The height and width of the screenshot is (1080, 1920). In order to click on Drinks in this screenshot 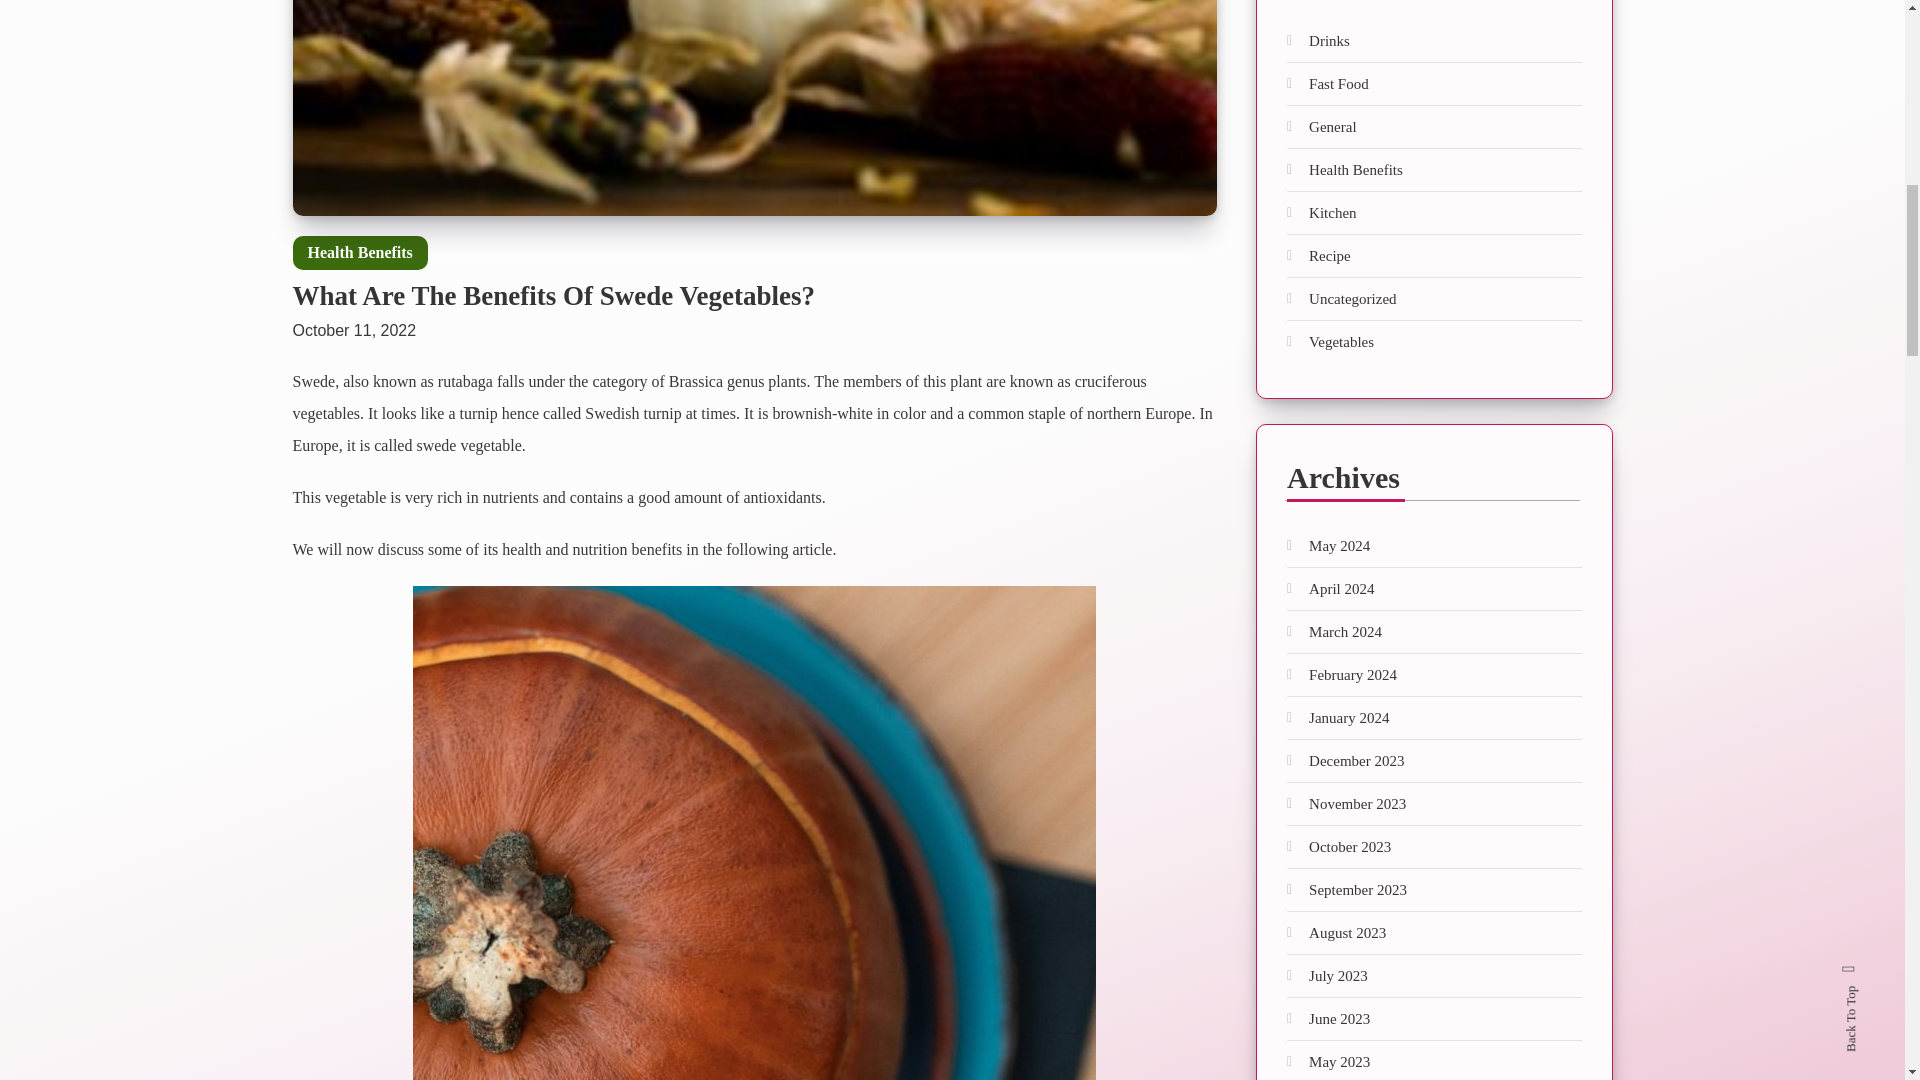, I will do `click(1318, 40)`.